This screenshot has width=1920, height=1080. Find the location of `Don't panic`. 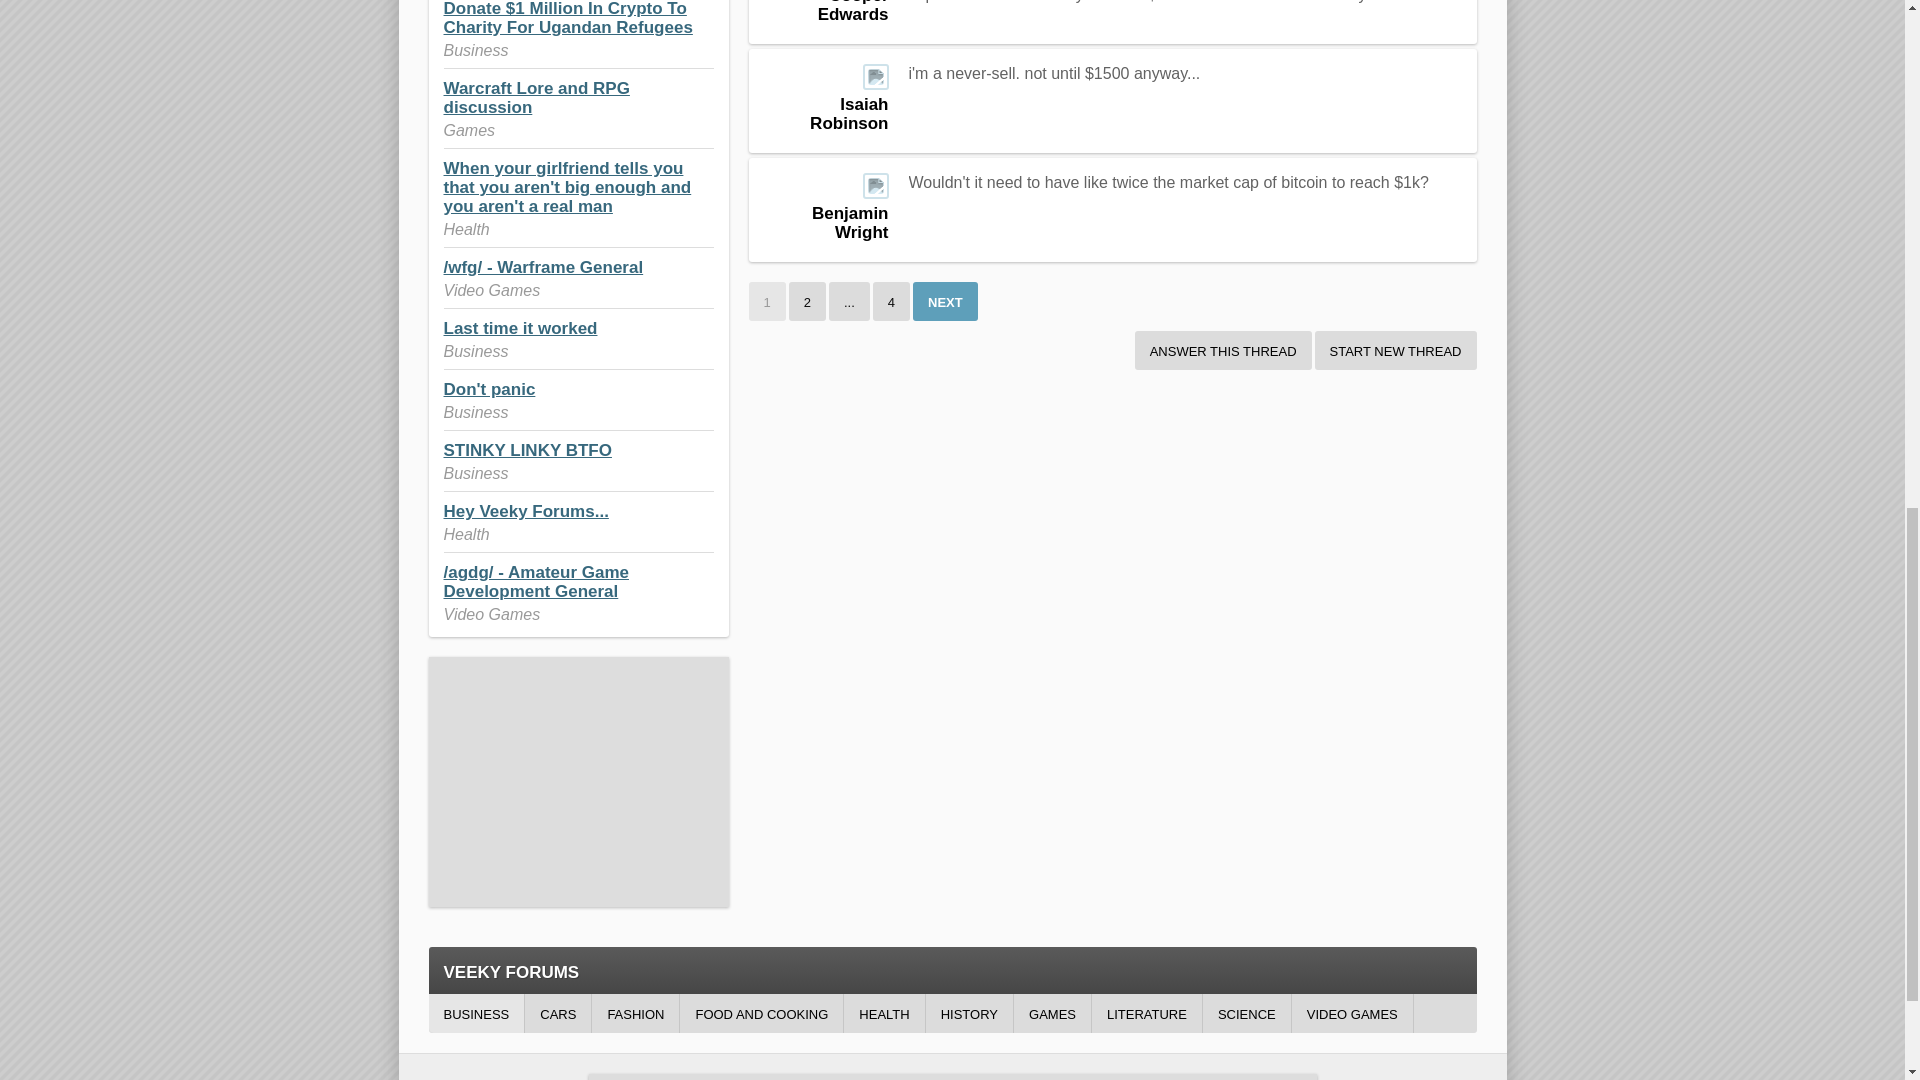

Don't panic is located at coordinates (489, 389).